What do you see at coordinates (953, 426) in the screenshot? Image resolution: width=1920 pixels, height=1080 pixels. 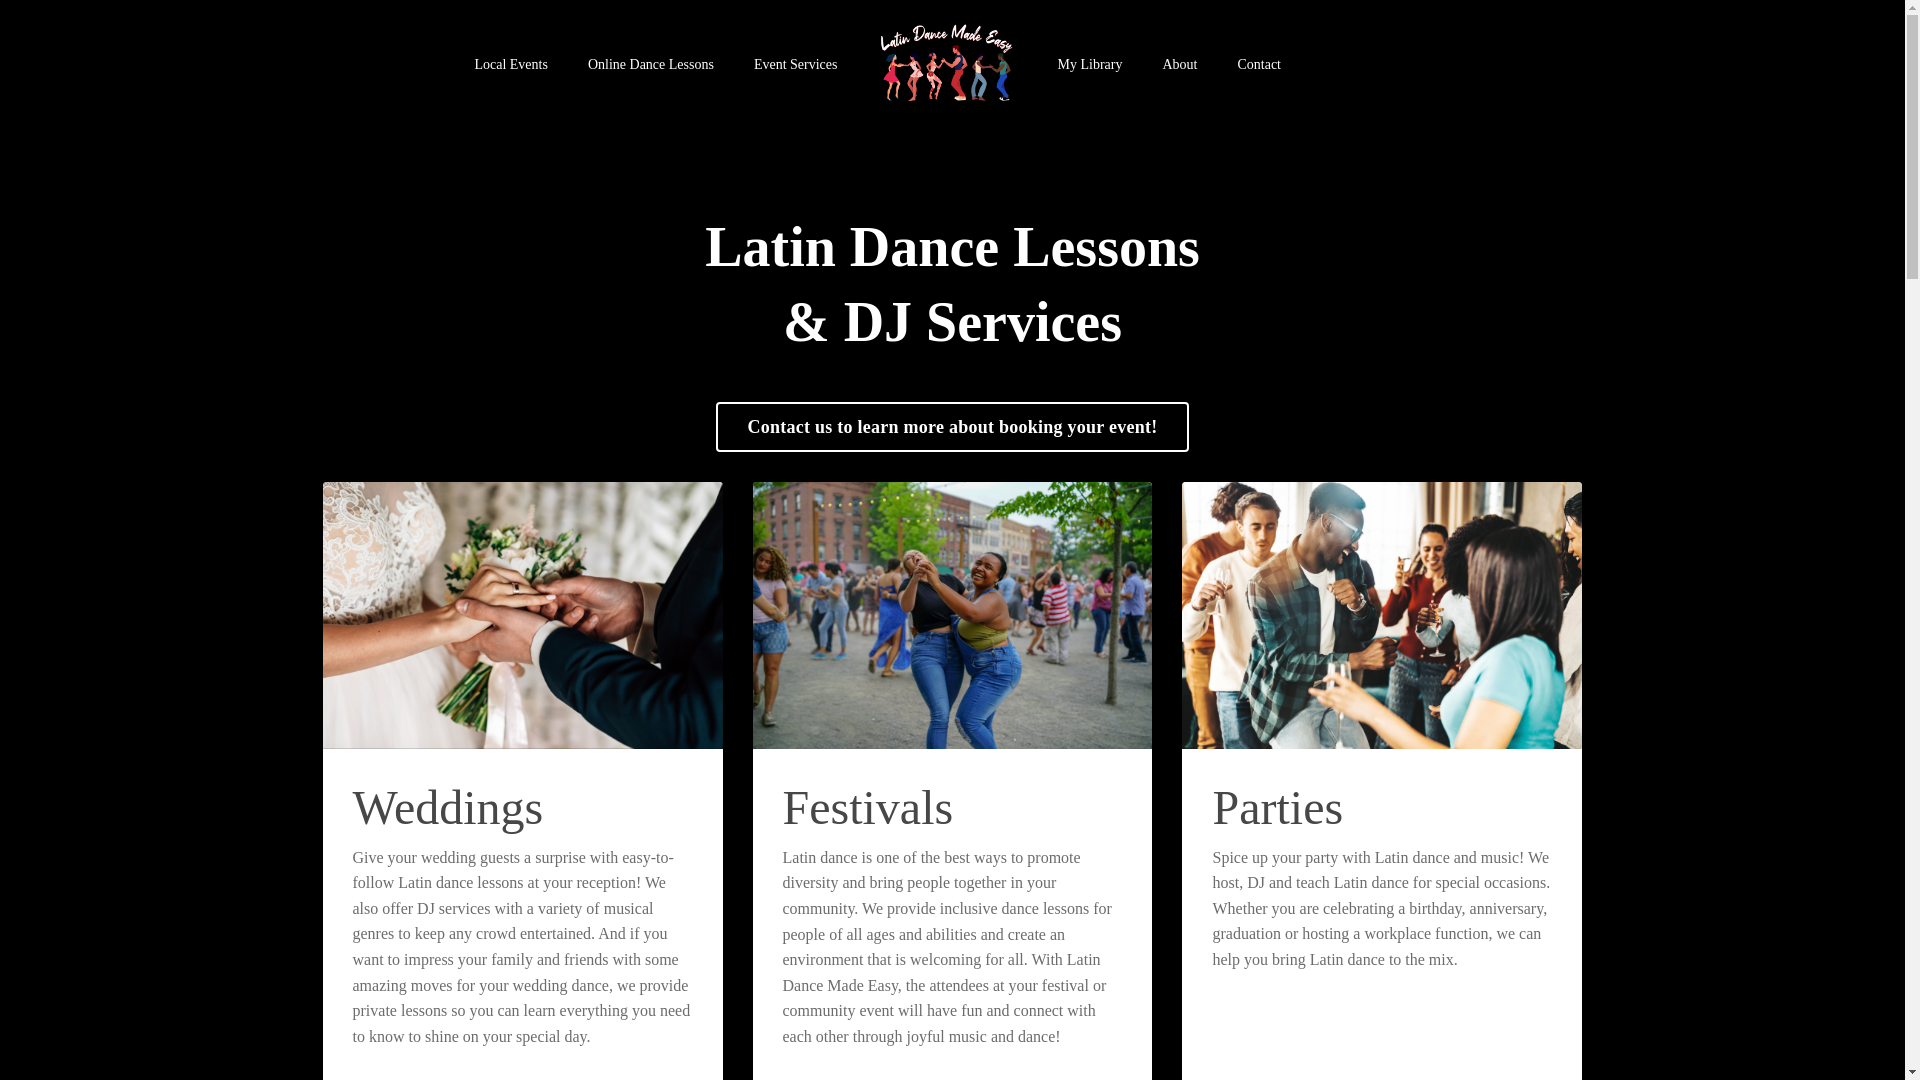 I see `Contact us to learn more about booking your event!` at bounding box center [953, 426].